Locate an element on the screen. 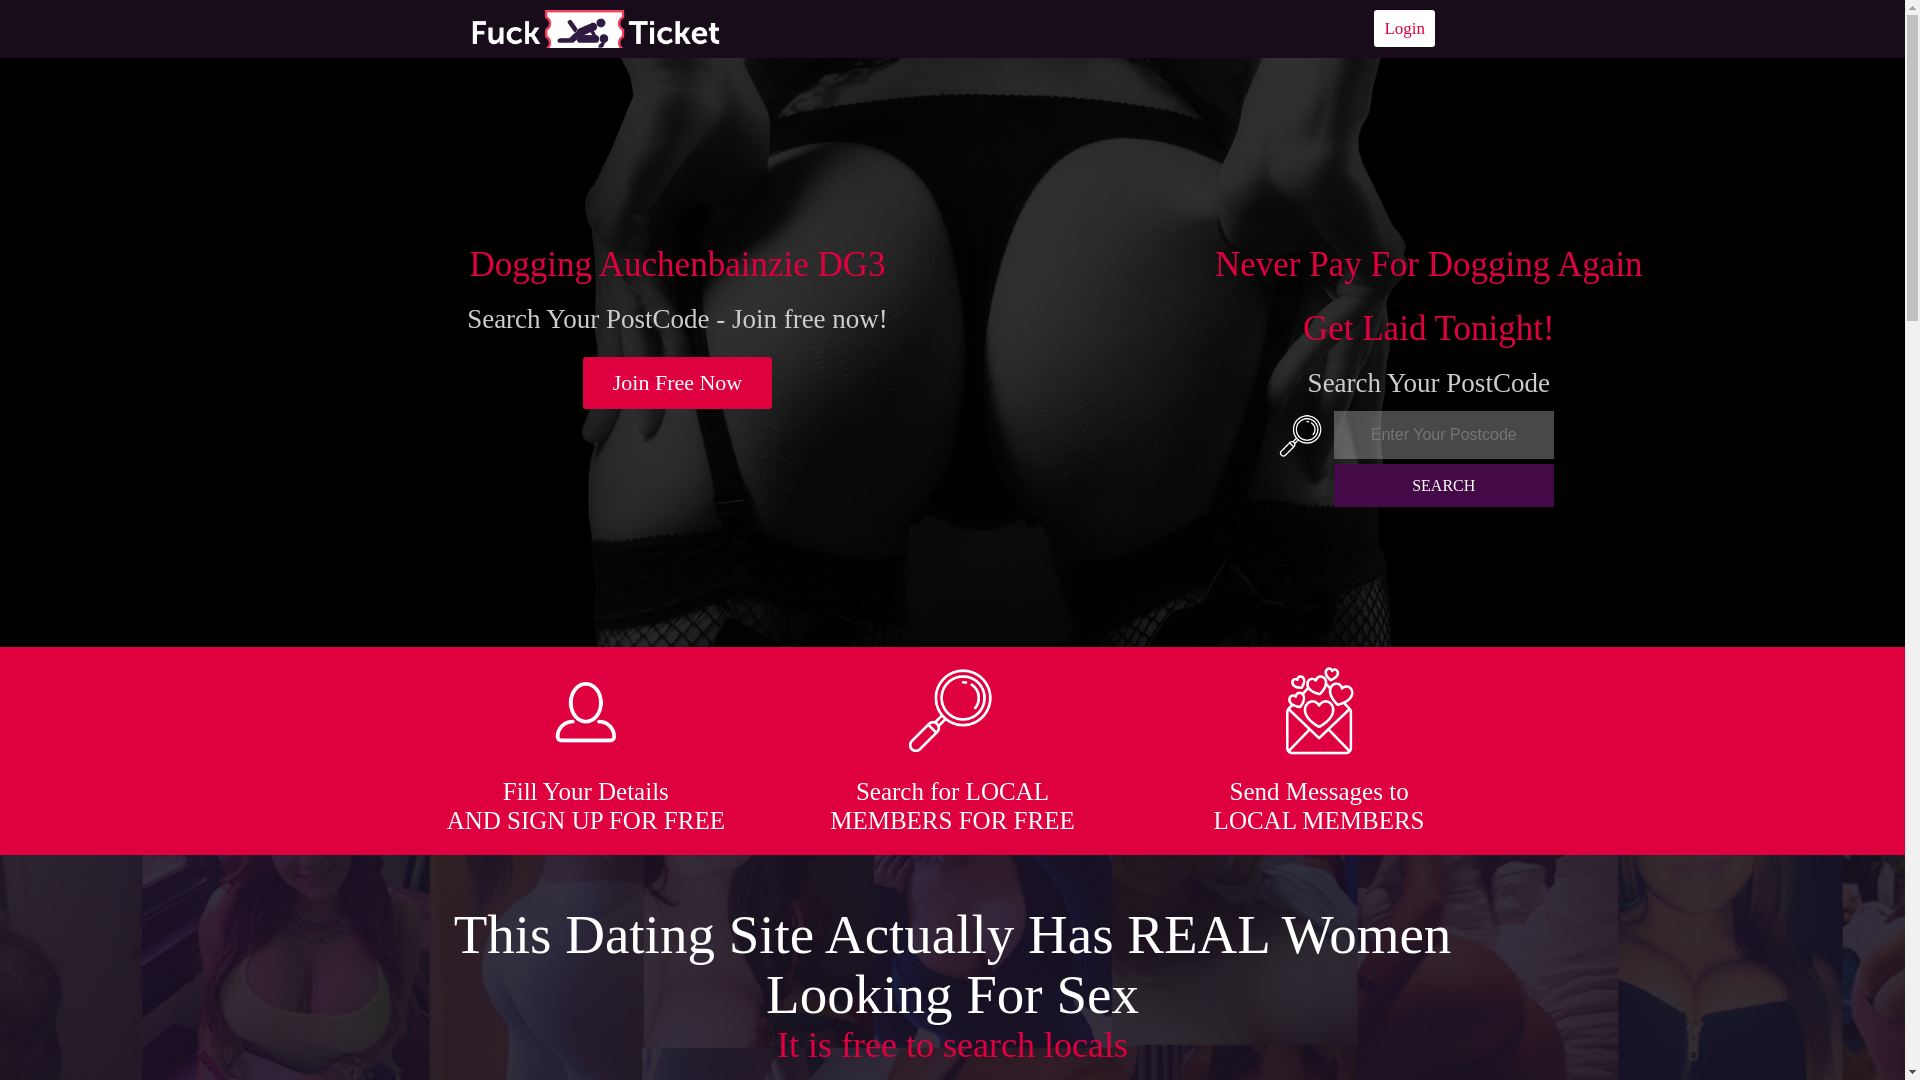  Login to doggingnearme.uk is located at coordinates (1404, 28).